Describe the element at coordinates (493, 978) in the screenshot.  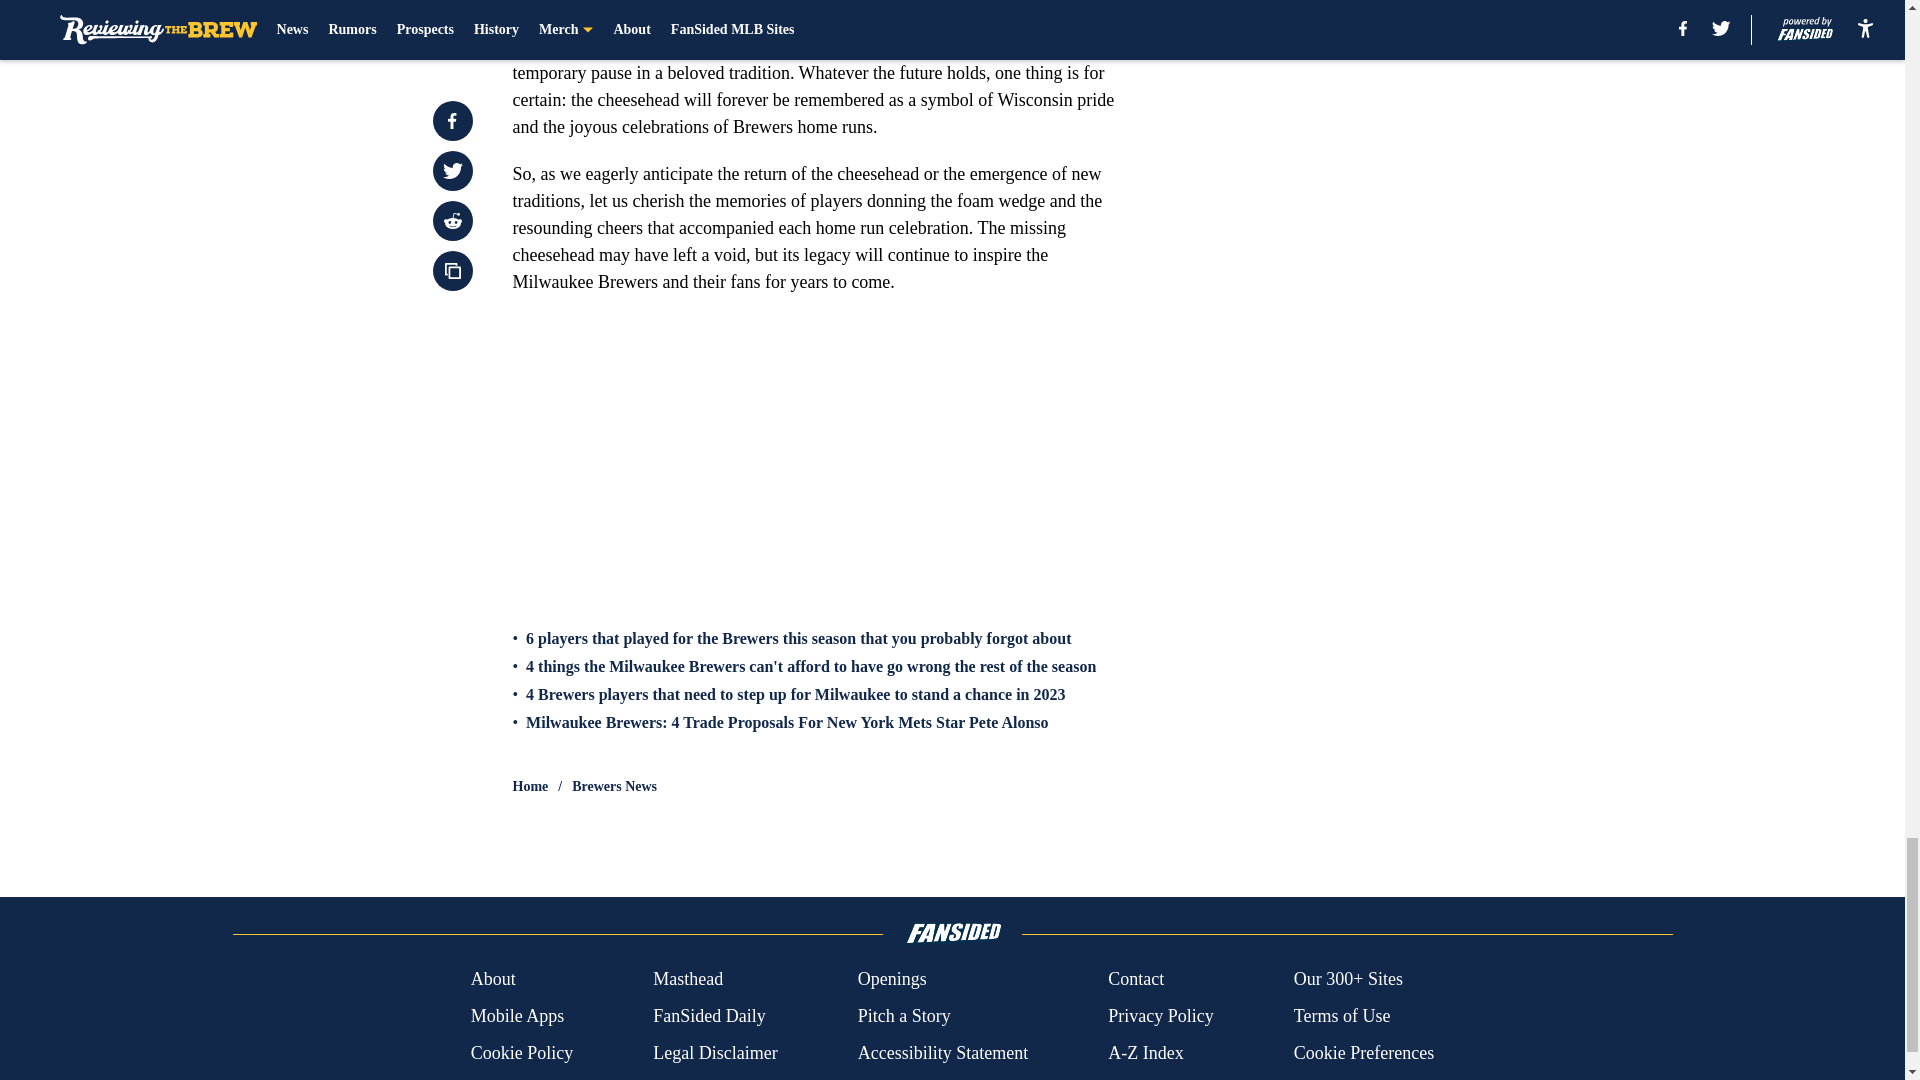
I see `About` at that location.